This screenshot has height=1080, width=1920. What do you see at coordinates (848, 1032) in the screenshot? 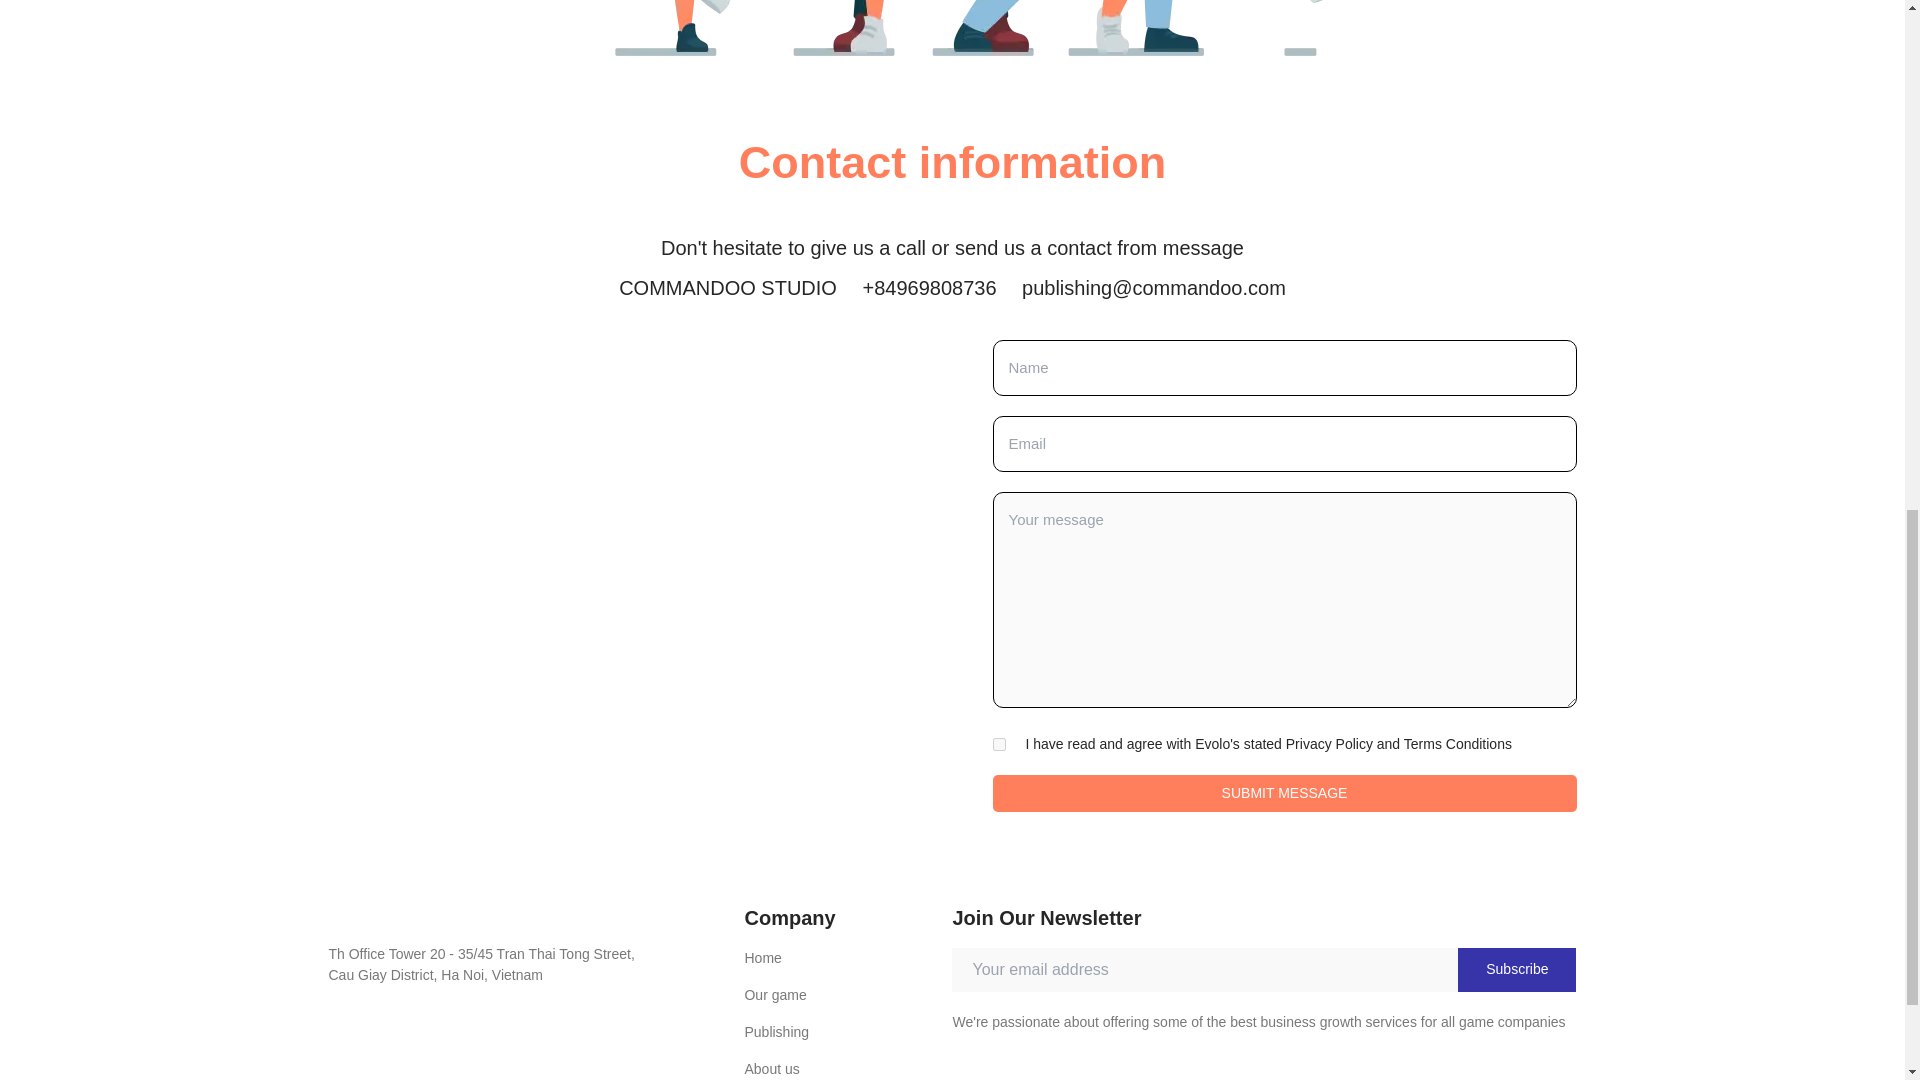
I see `Publishing` at bounding box center [848, 1032].